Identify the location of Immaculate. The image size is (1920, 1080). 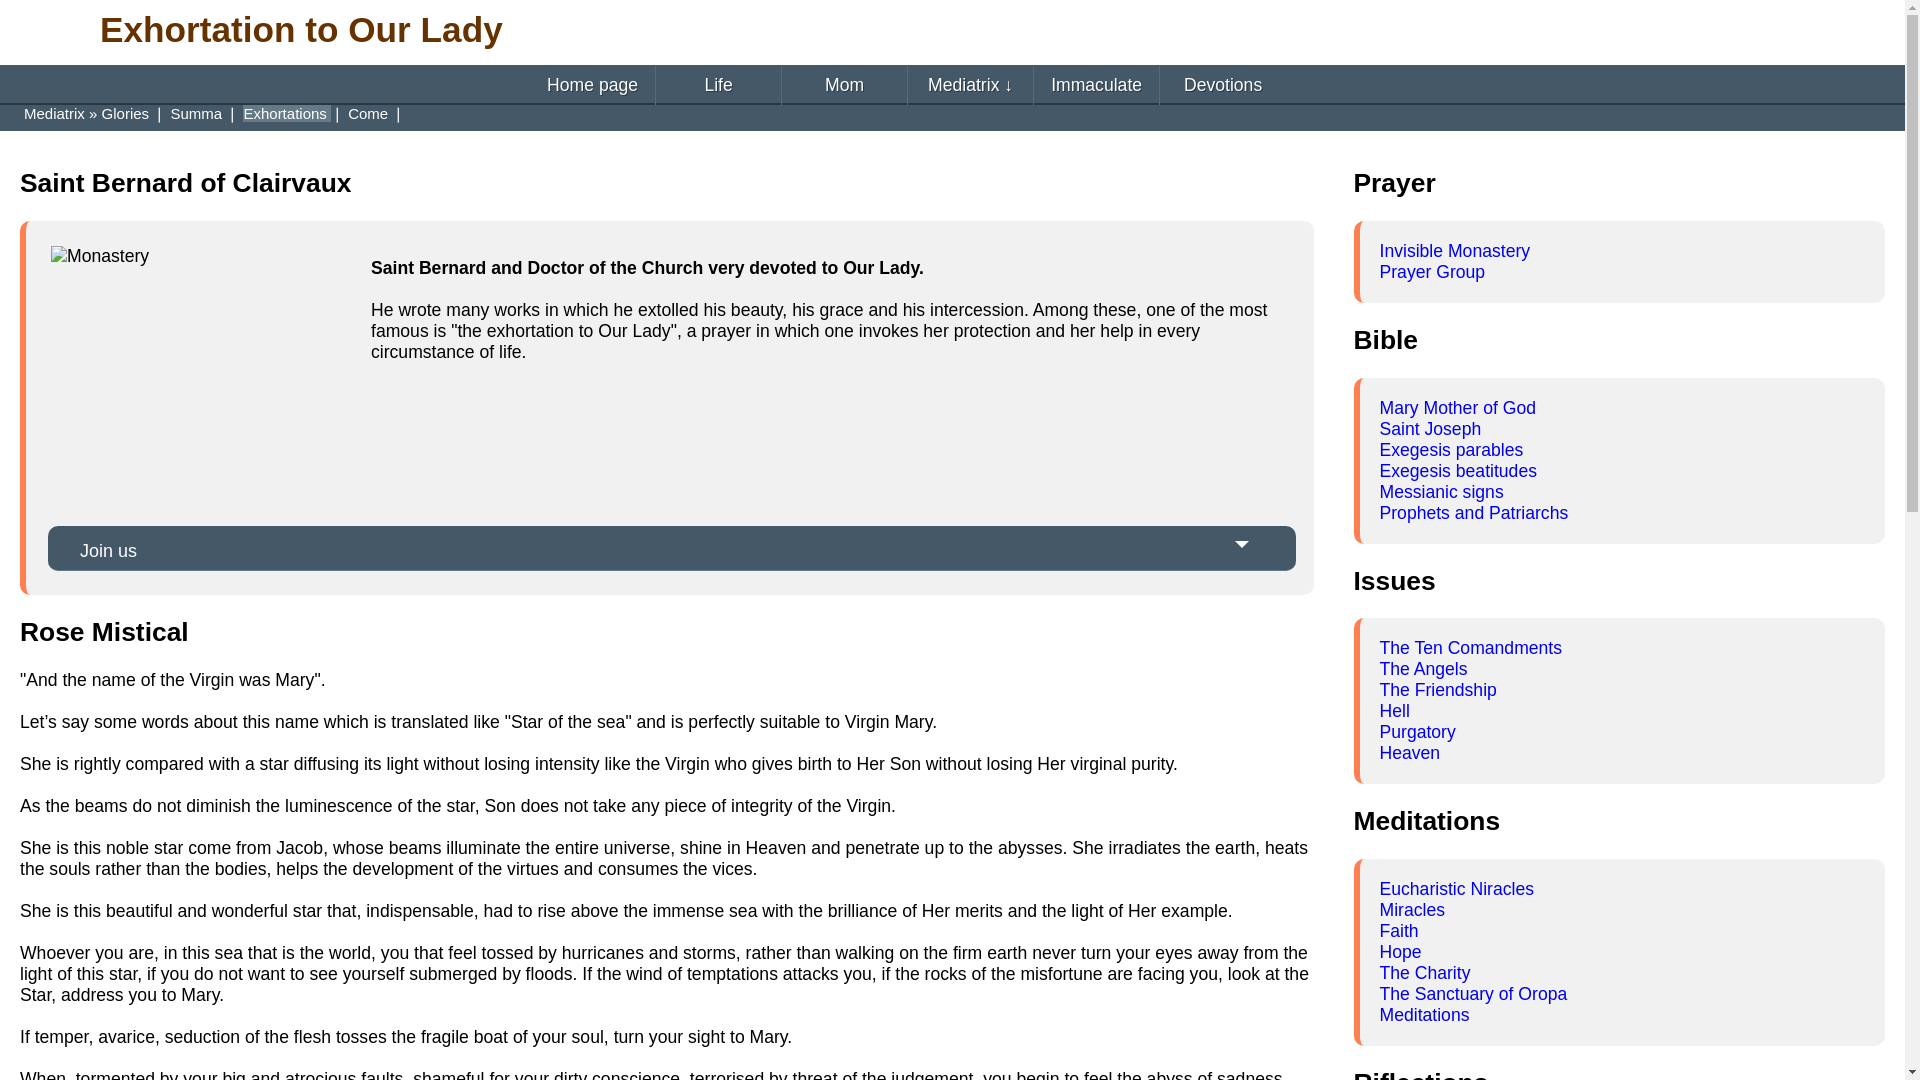
(1096, 84).